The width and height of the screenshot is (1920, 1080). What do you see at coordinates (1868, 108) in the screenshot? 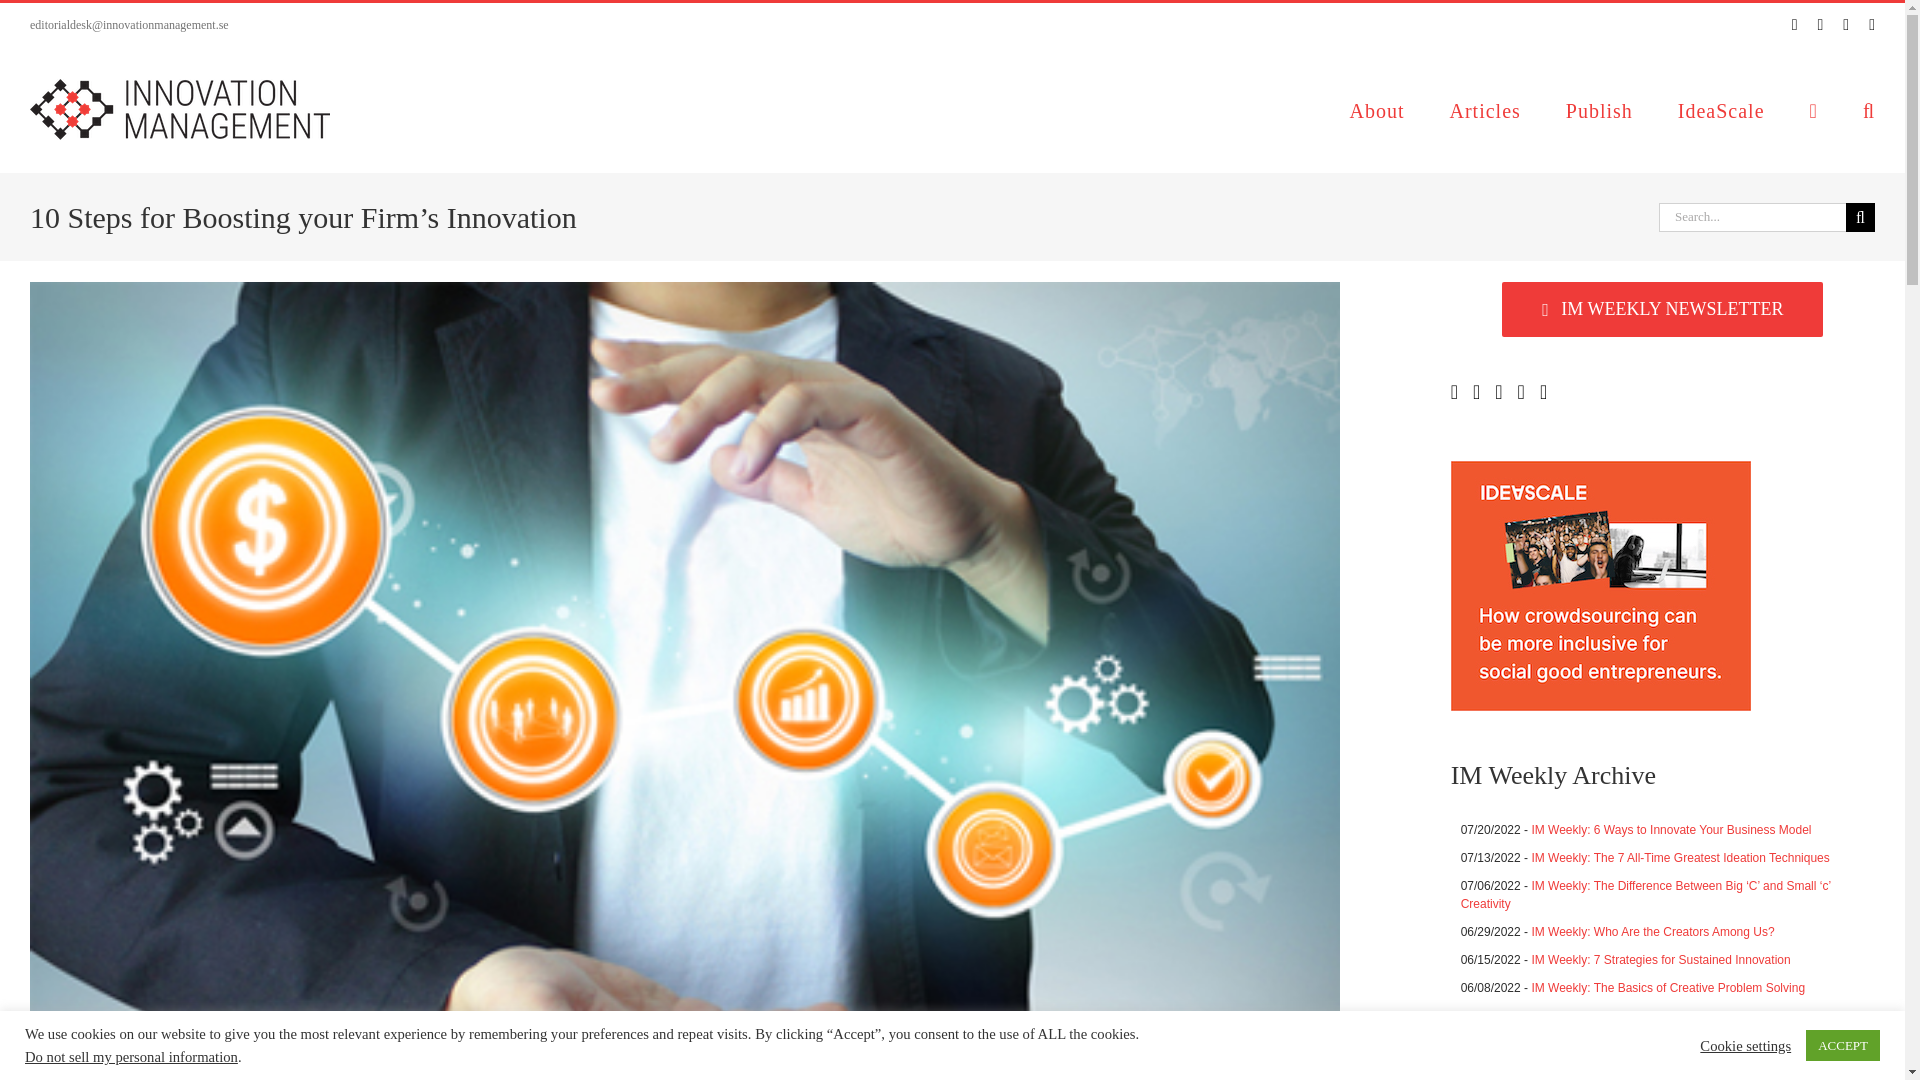
I see `Search` at bounding box center [1868, 108].